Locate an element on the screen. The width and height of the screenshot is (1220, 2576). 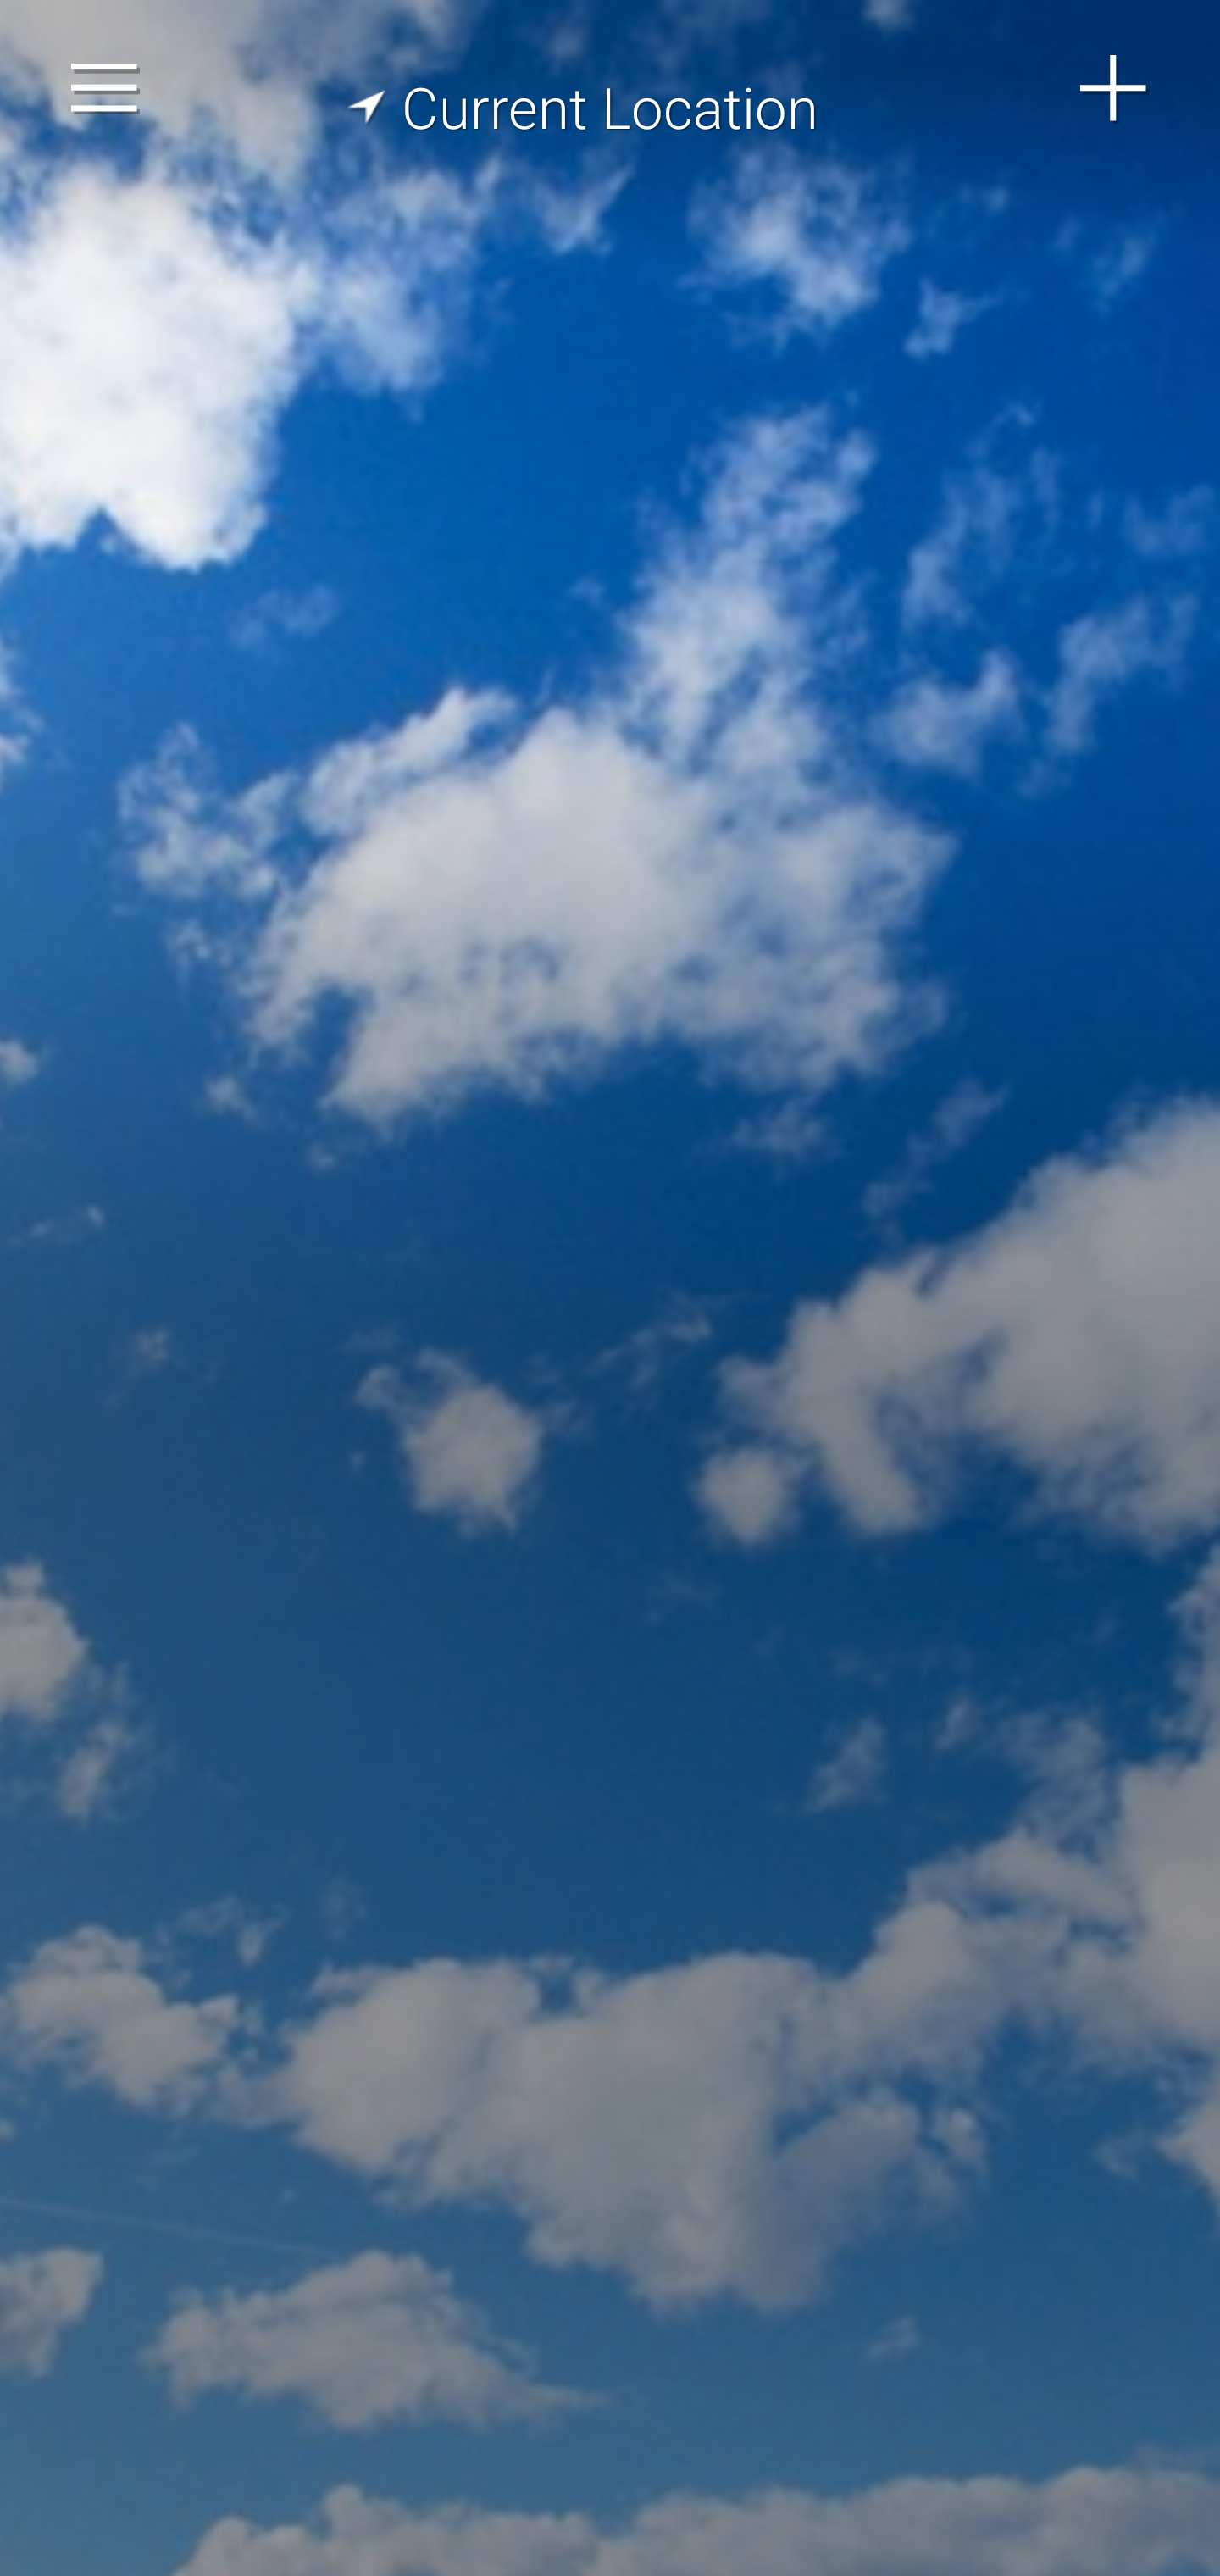
Add City is located at coordinates (1114, 88).